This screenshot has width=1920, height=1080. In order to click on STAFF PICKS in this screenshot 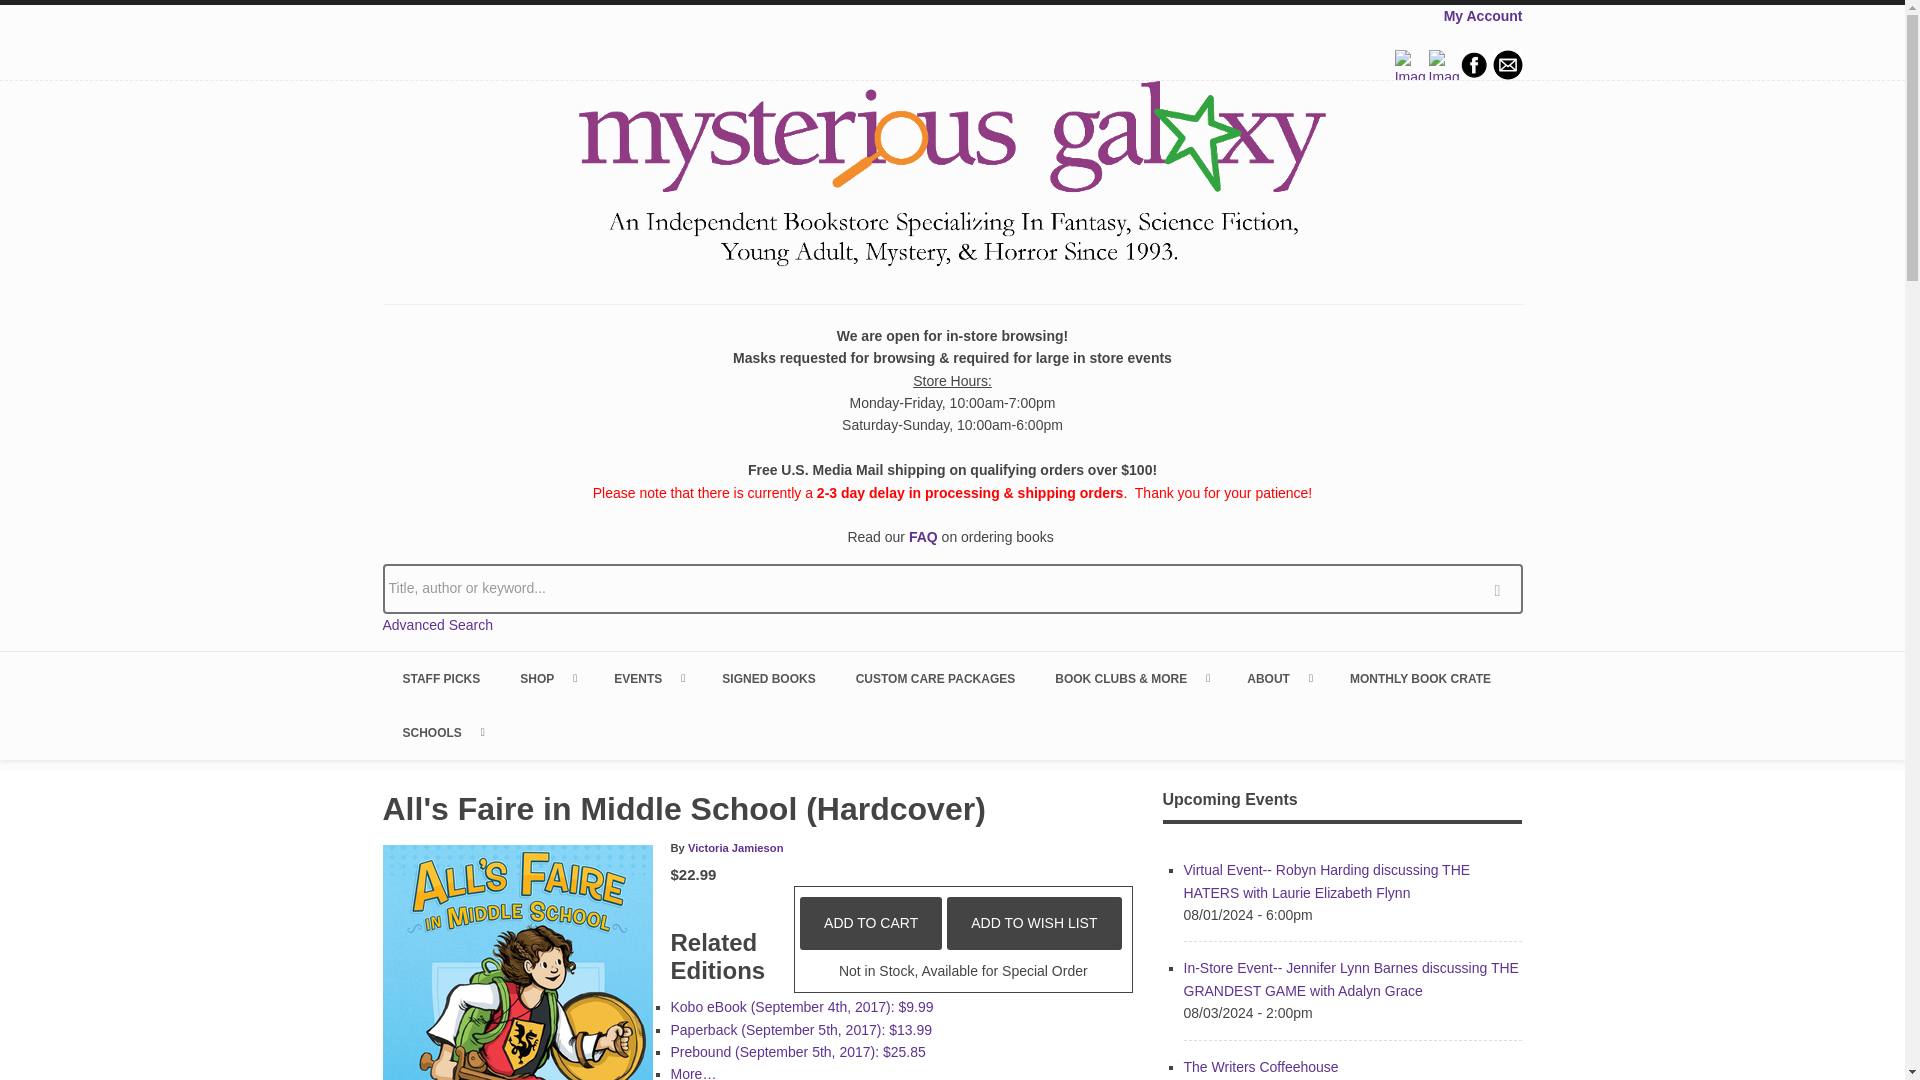, I will do `click(440, 679)`.